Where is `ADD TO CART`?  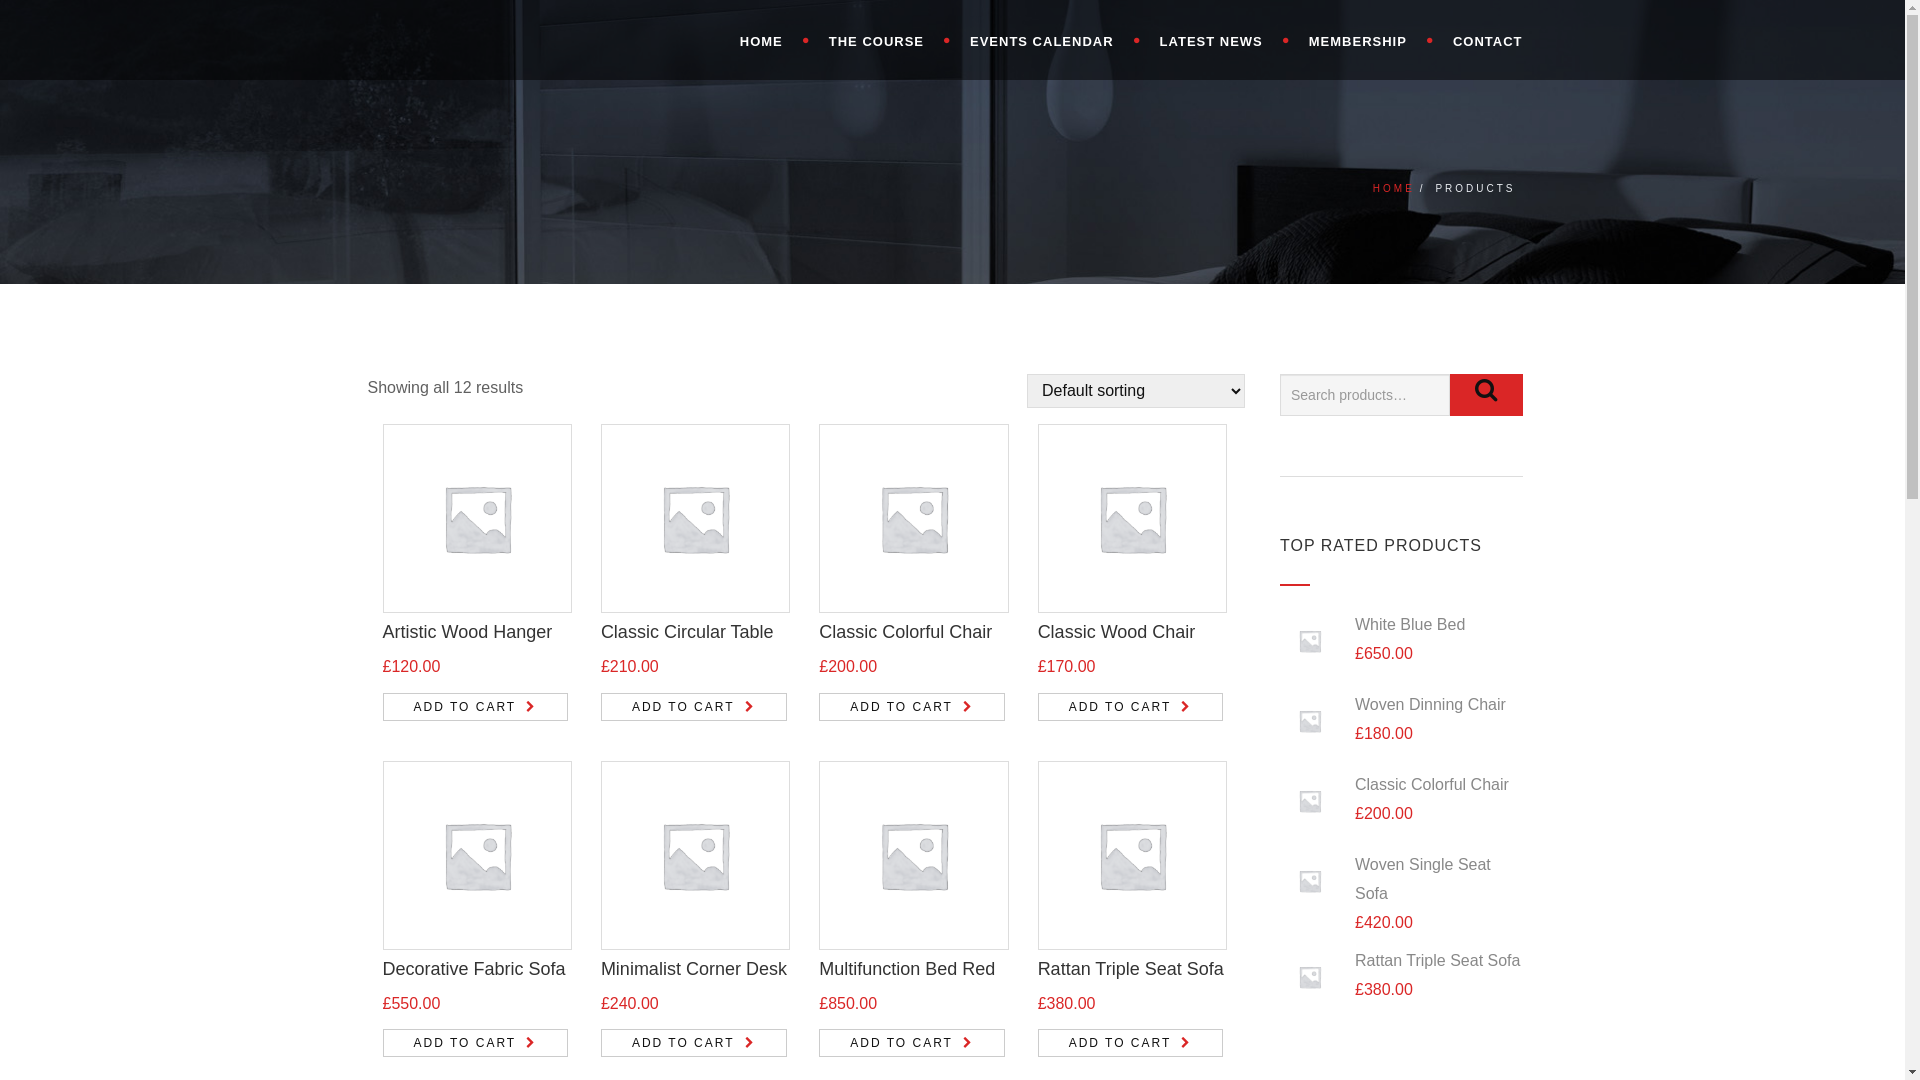 ADD TO CART is located at coordinates (912, 707).